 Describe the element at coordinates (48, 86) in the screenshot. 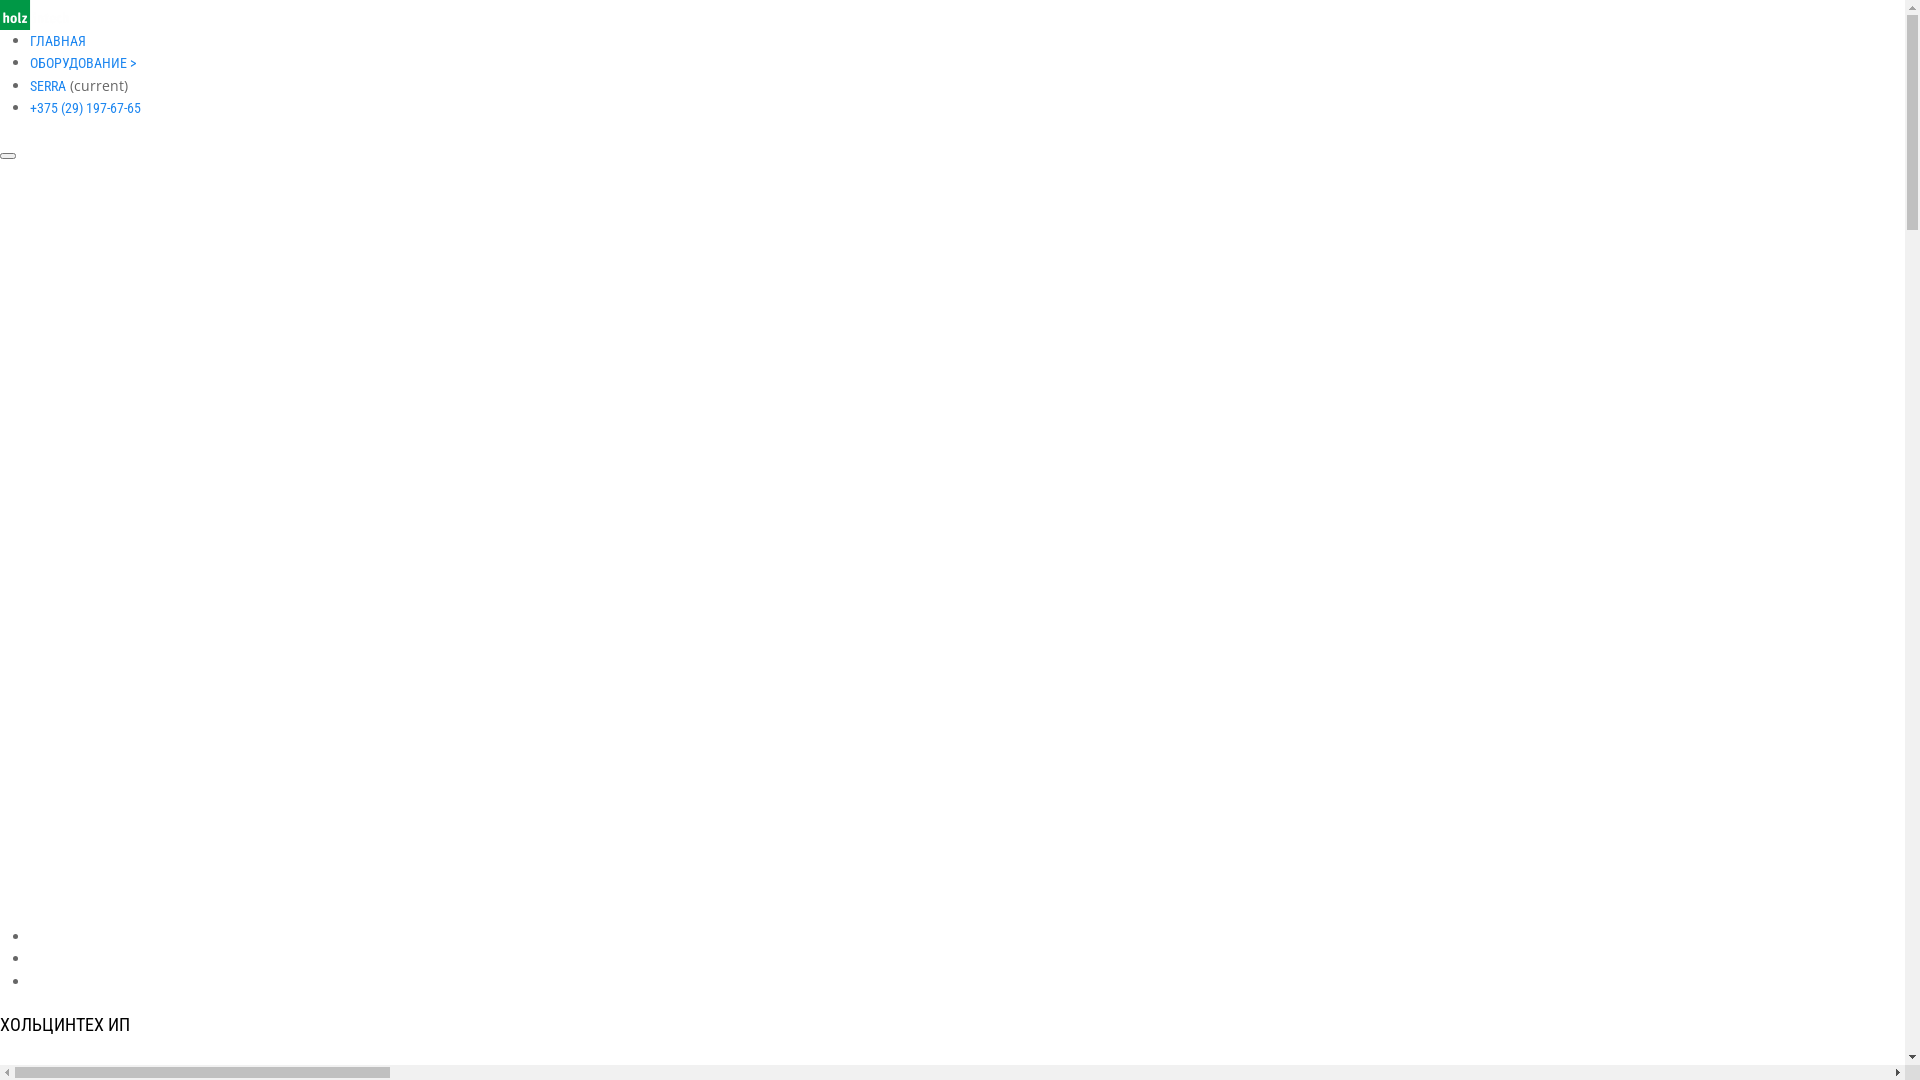

I see `SERRA` at that location.